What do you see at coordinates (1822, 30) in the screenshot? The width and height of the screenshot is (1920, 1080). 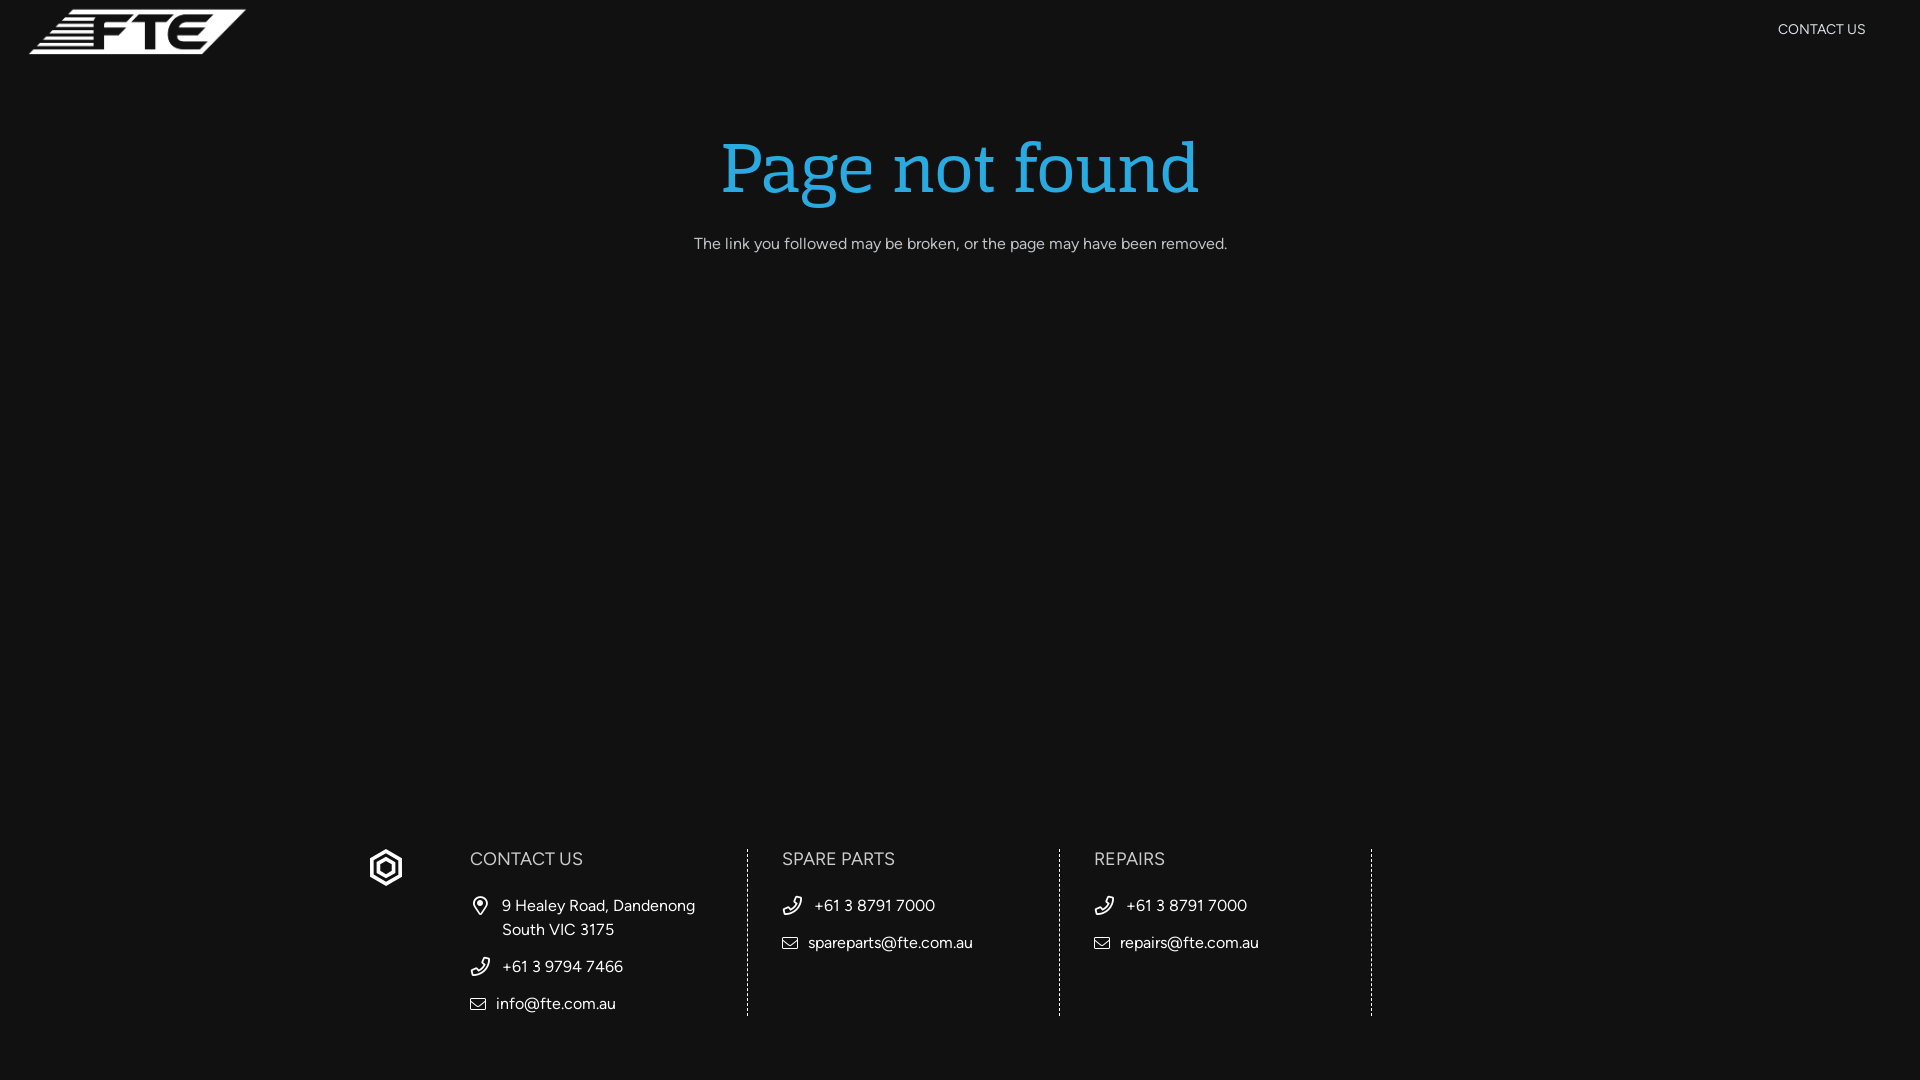 I see `CONTACT US` at bounding box center [1822, 30].